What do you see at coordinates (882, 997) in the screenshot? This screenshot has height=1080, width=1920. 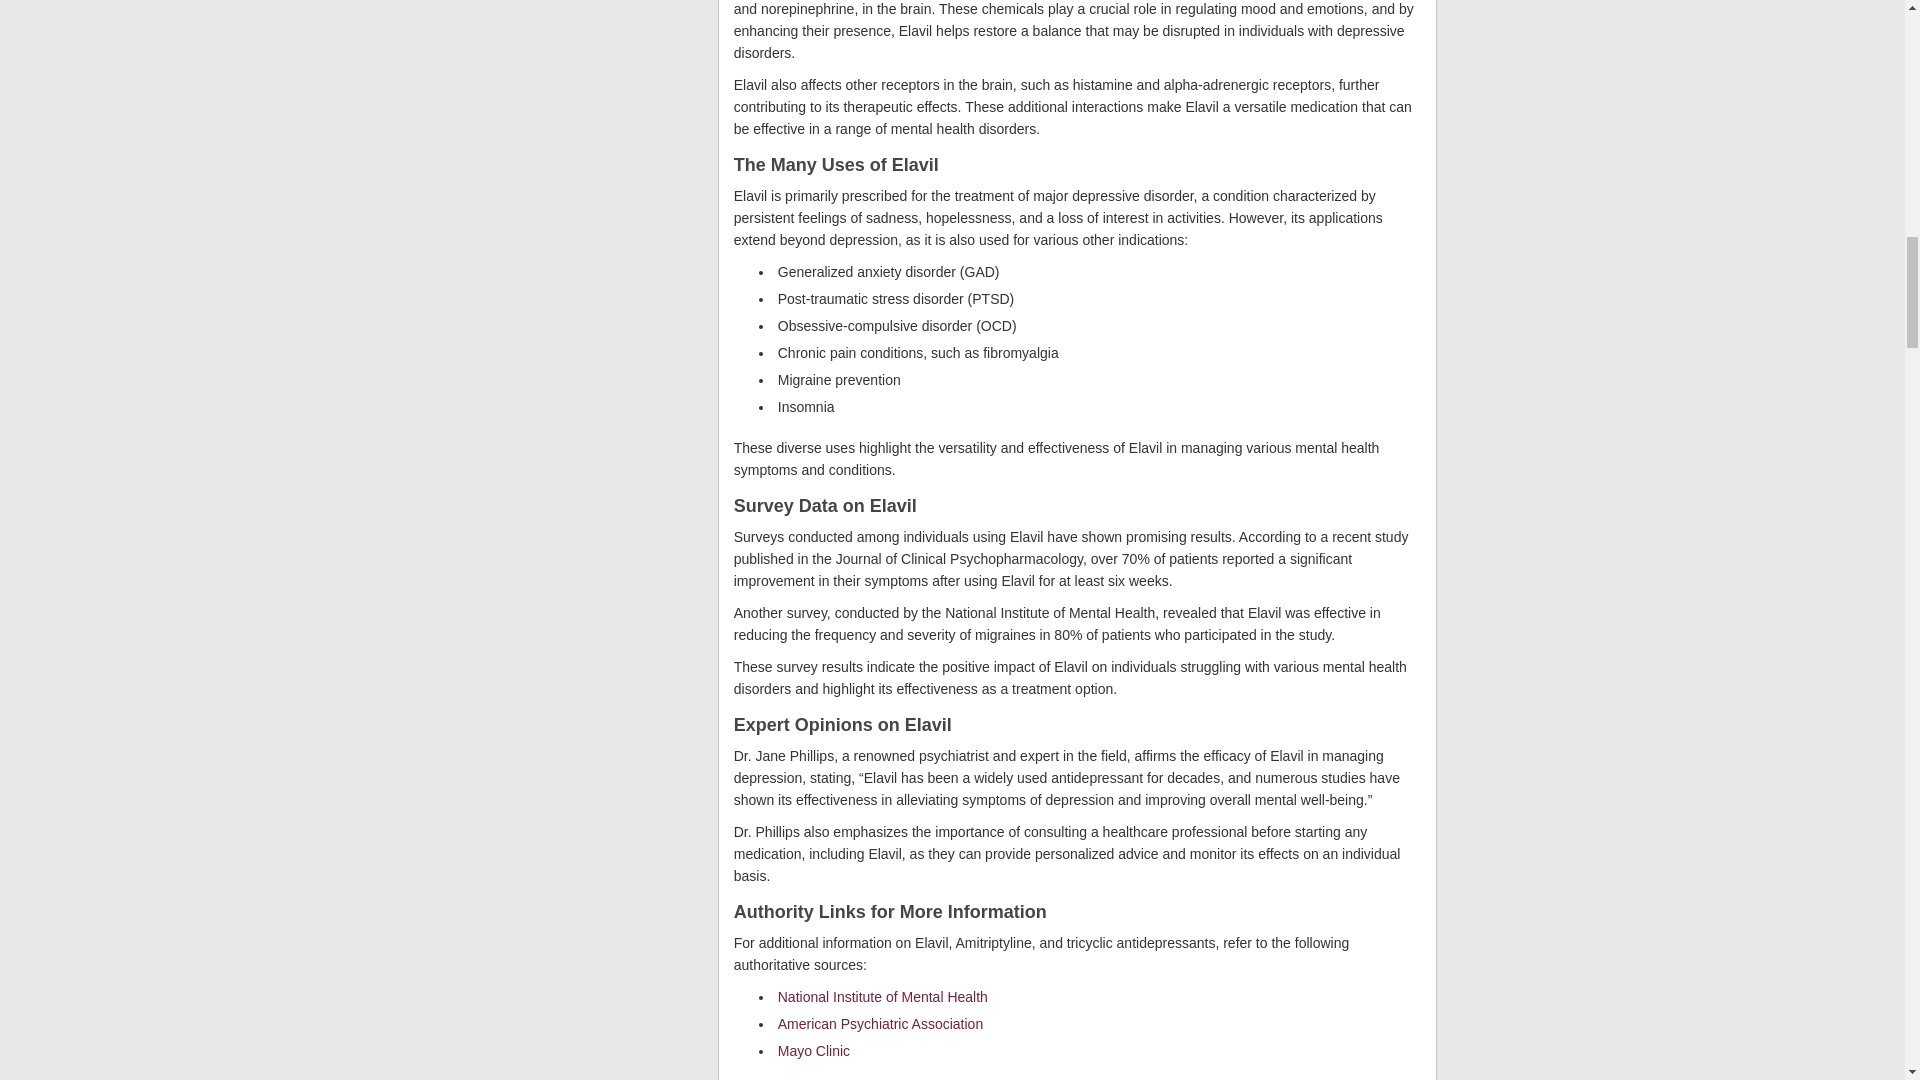 I see `National Institute of Mental Health` at bounding box center [882, 997].